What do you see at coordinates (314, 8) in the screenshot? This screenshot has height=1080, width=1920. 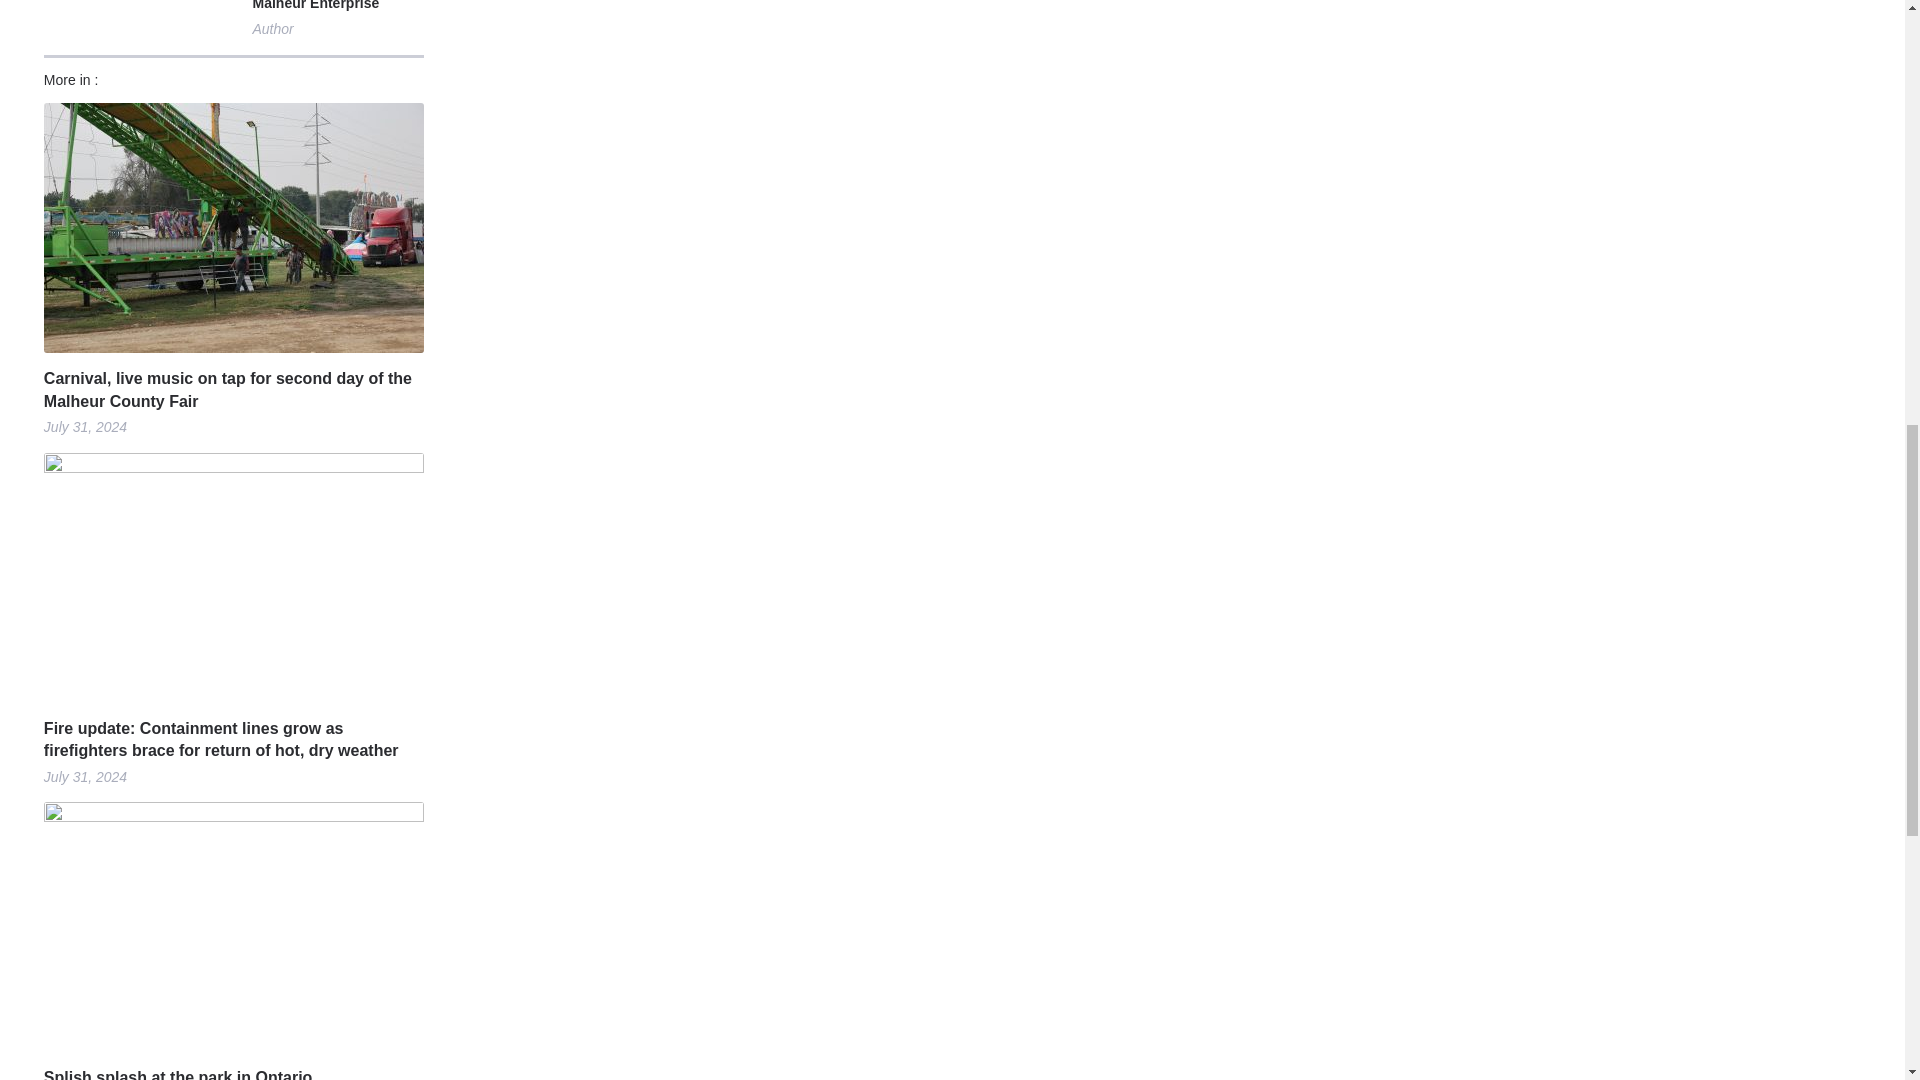 I see `Malheur Enterprise` at bounding box center [314, 8].